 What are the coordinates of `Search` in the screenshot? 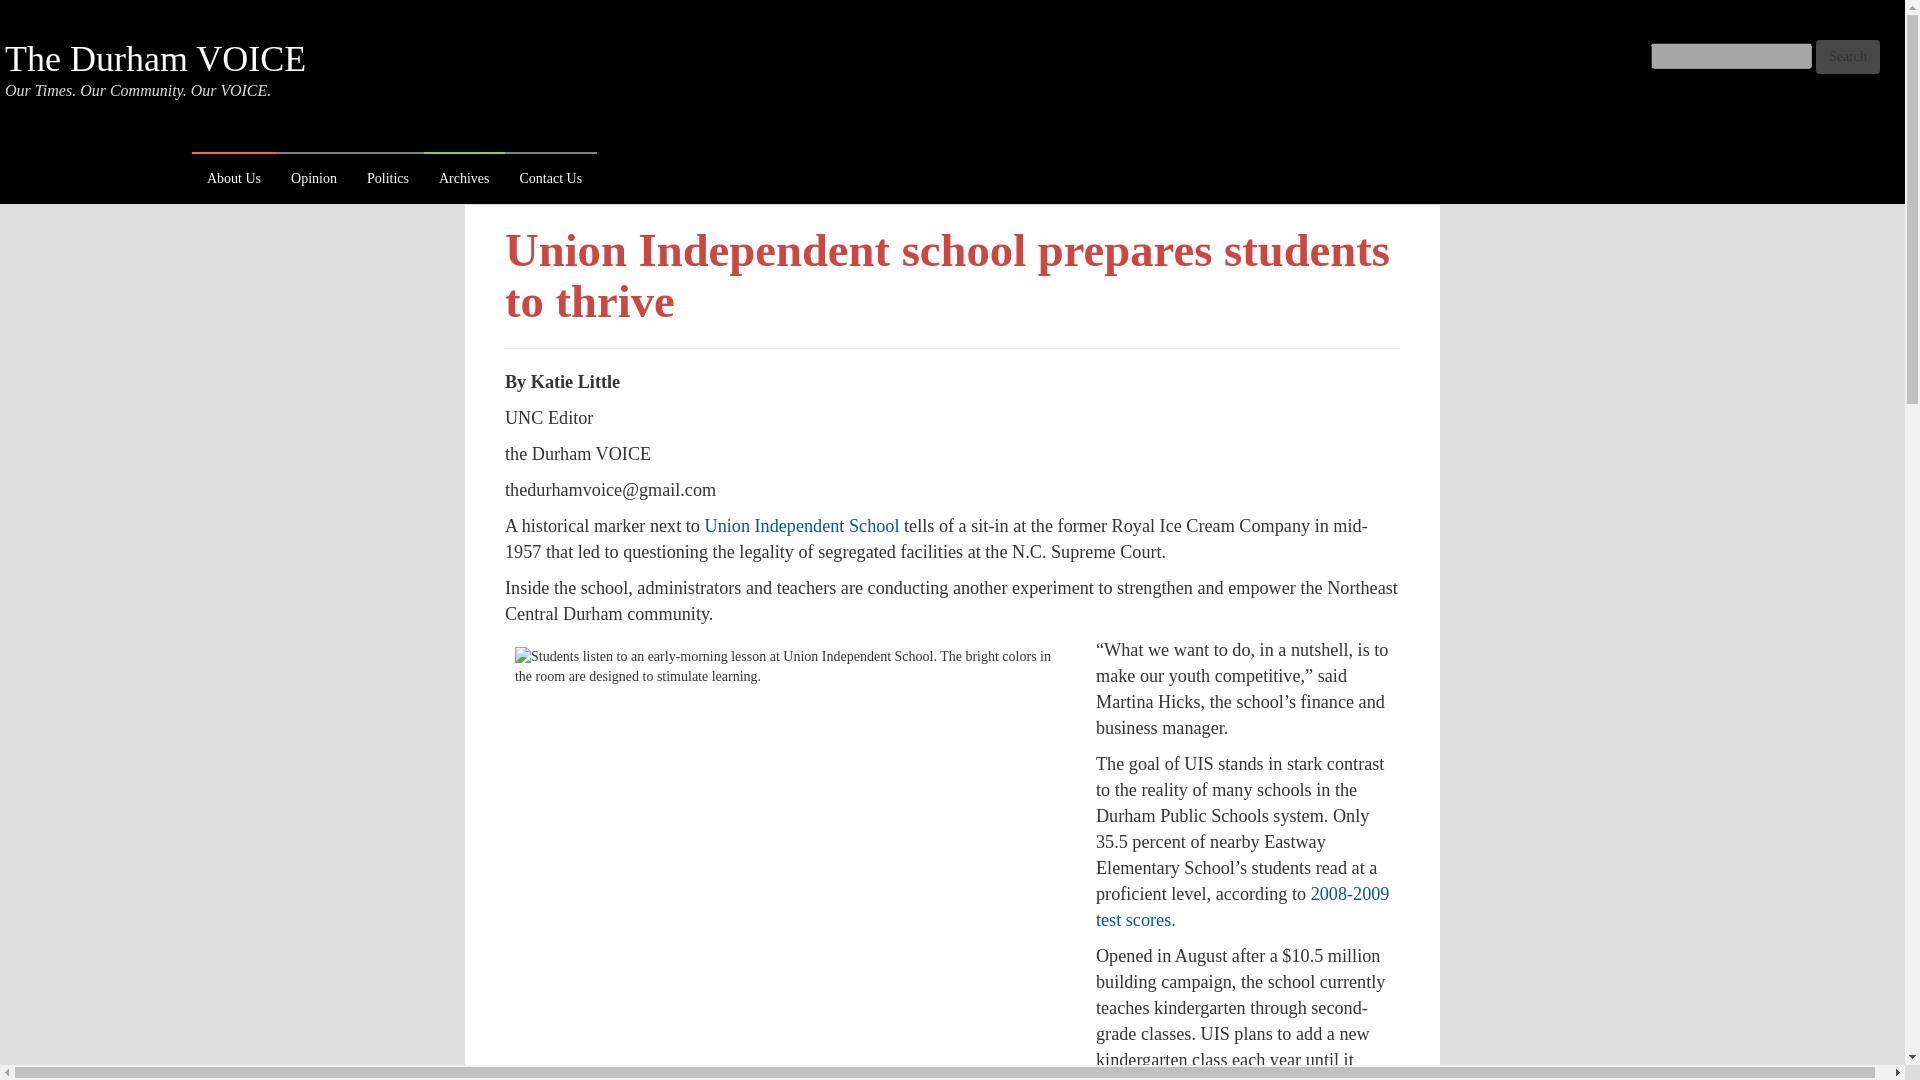 It's located at (1848, 56).